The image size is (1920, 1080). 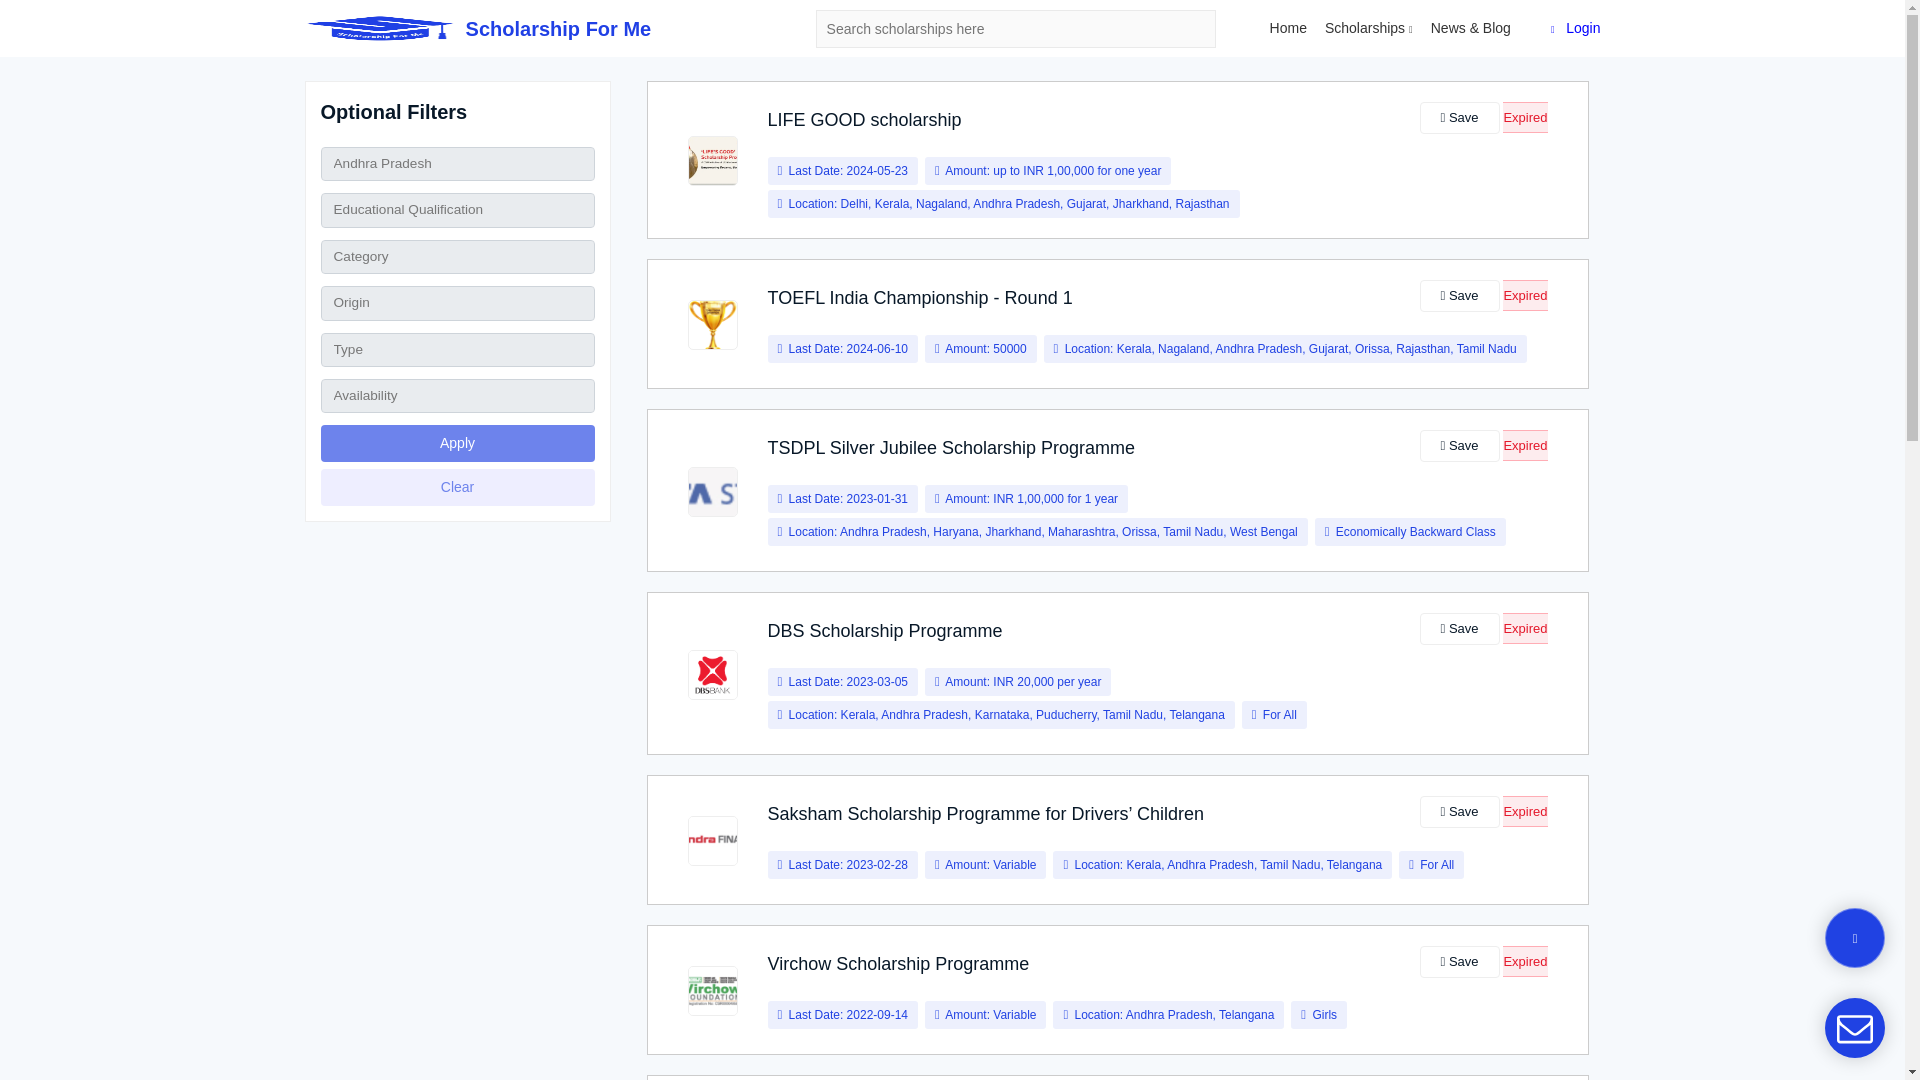 What do you see at coordinates (885, 632) in the screenshot?
I see `DBS Scholarship Programme` at bounding box center [885, 632].